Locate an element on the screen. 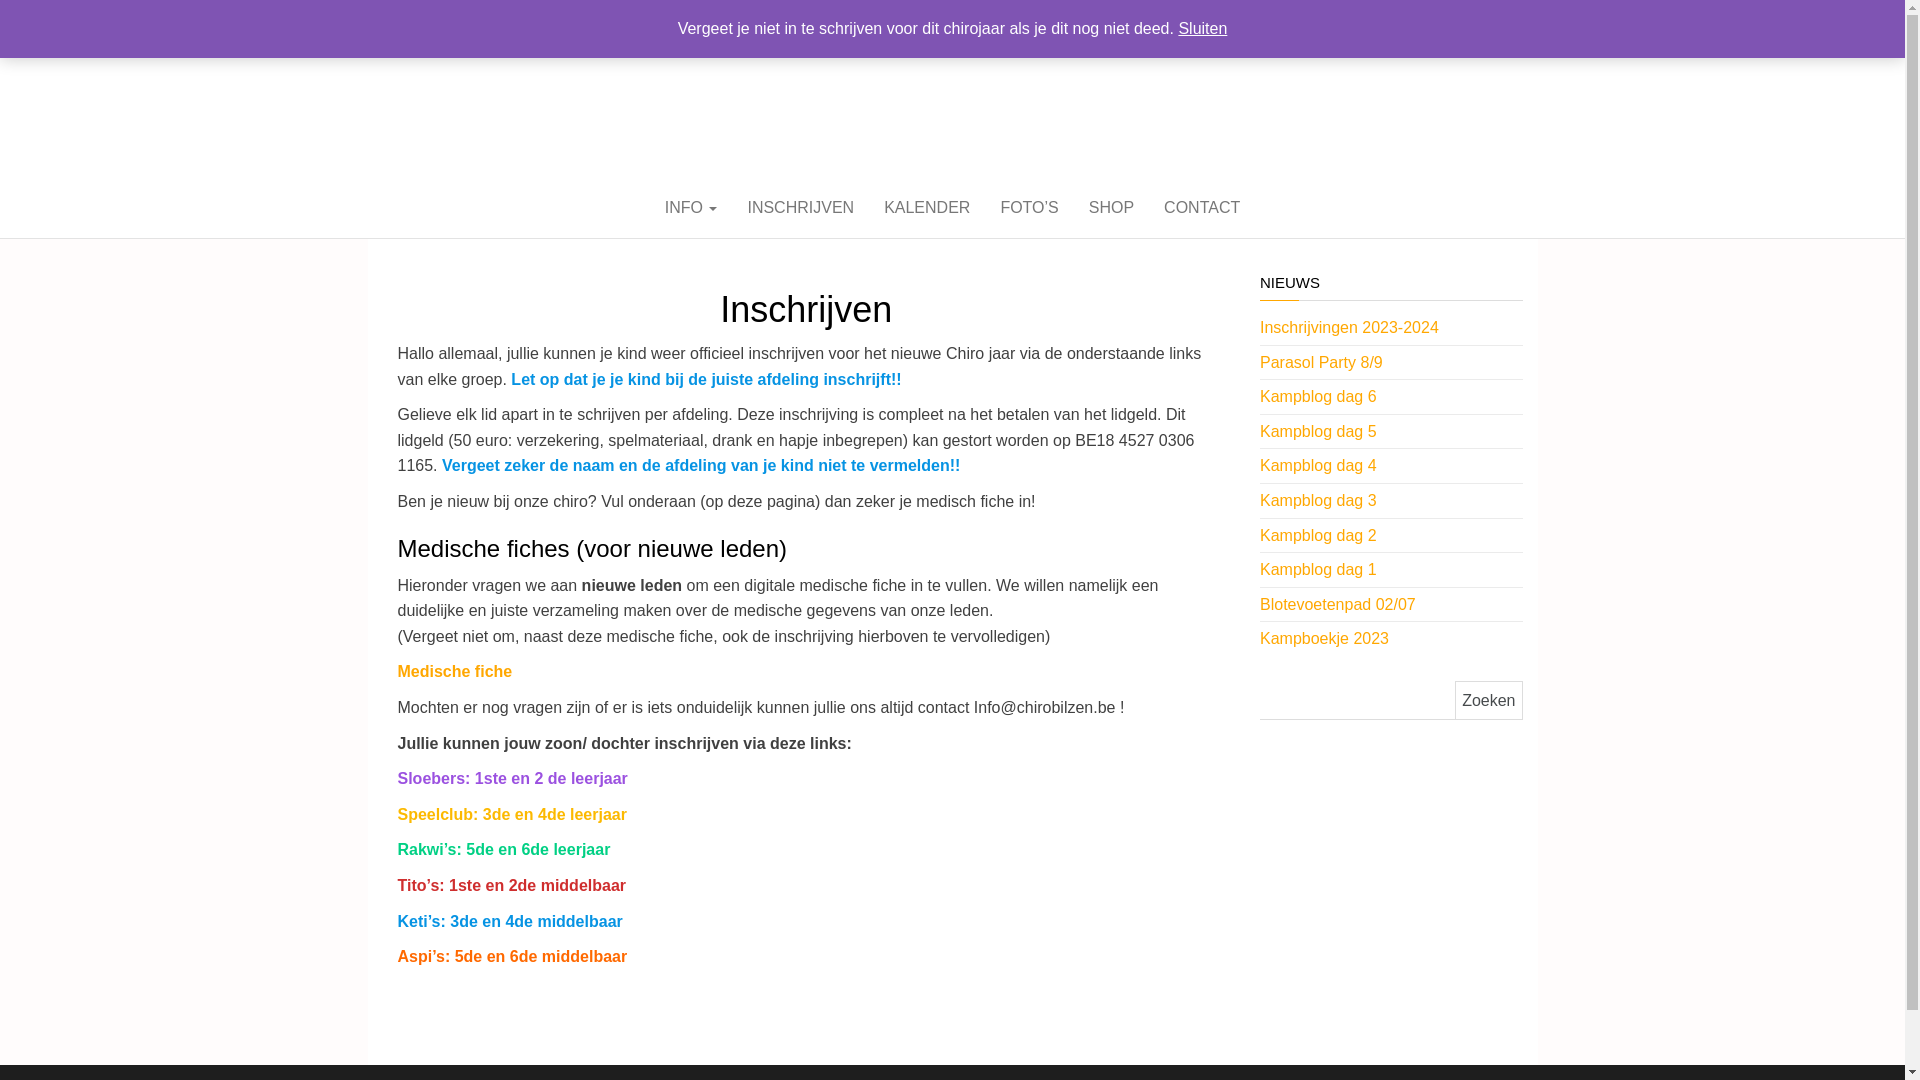  Zoeken is located at coordinates (1488, 700).